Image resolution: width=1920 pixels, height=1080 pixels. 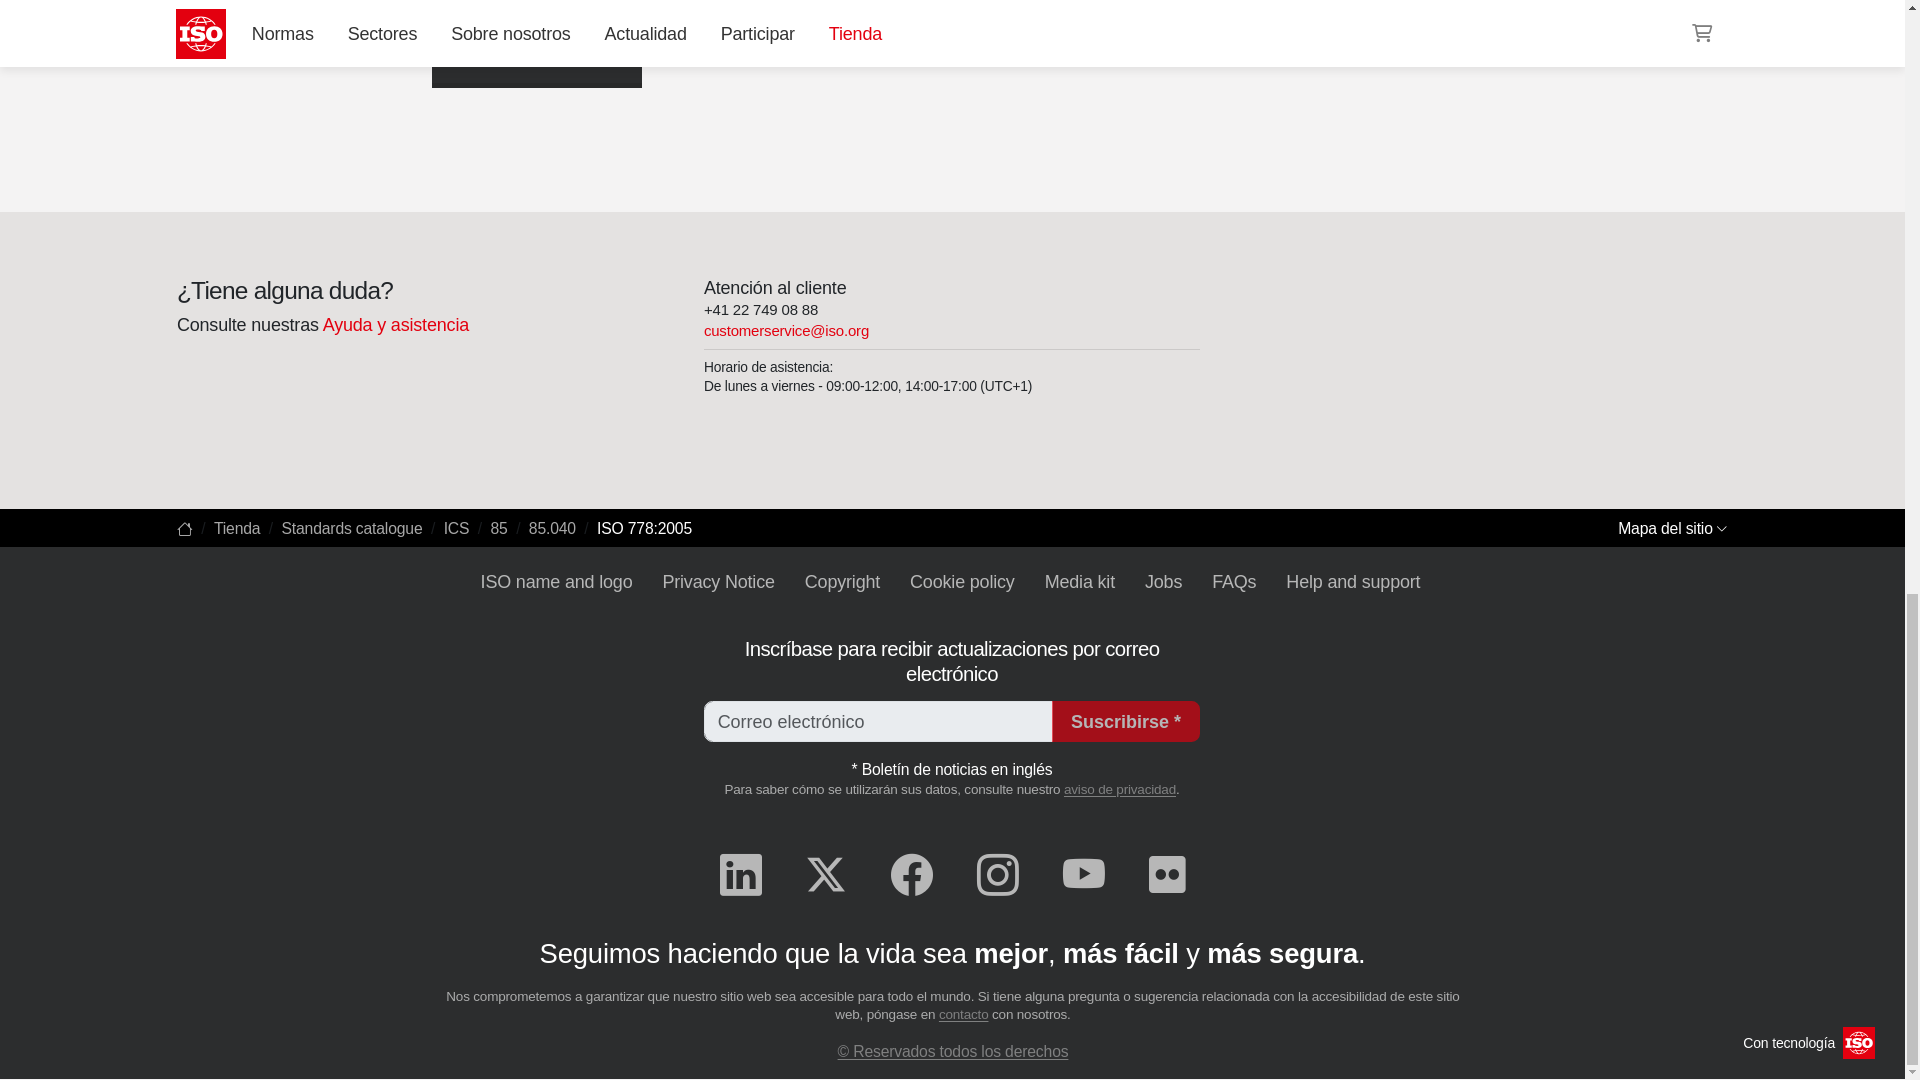 I want to click on ISO 778:2001, so click(x=252, y=23).